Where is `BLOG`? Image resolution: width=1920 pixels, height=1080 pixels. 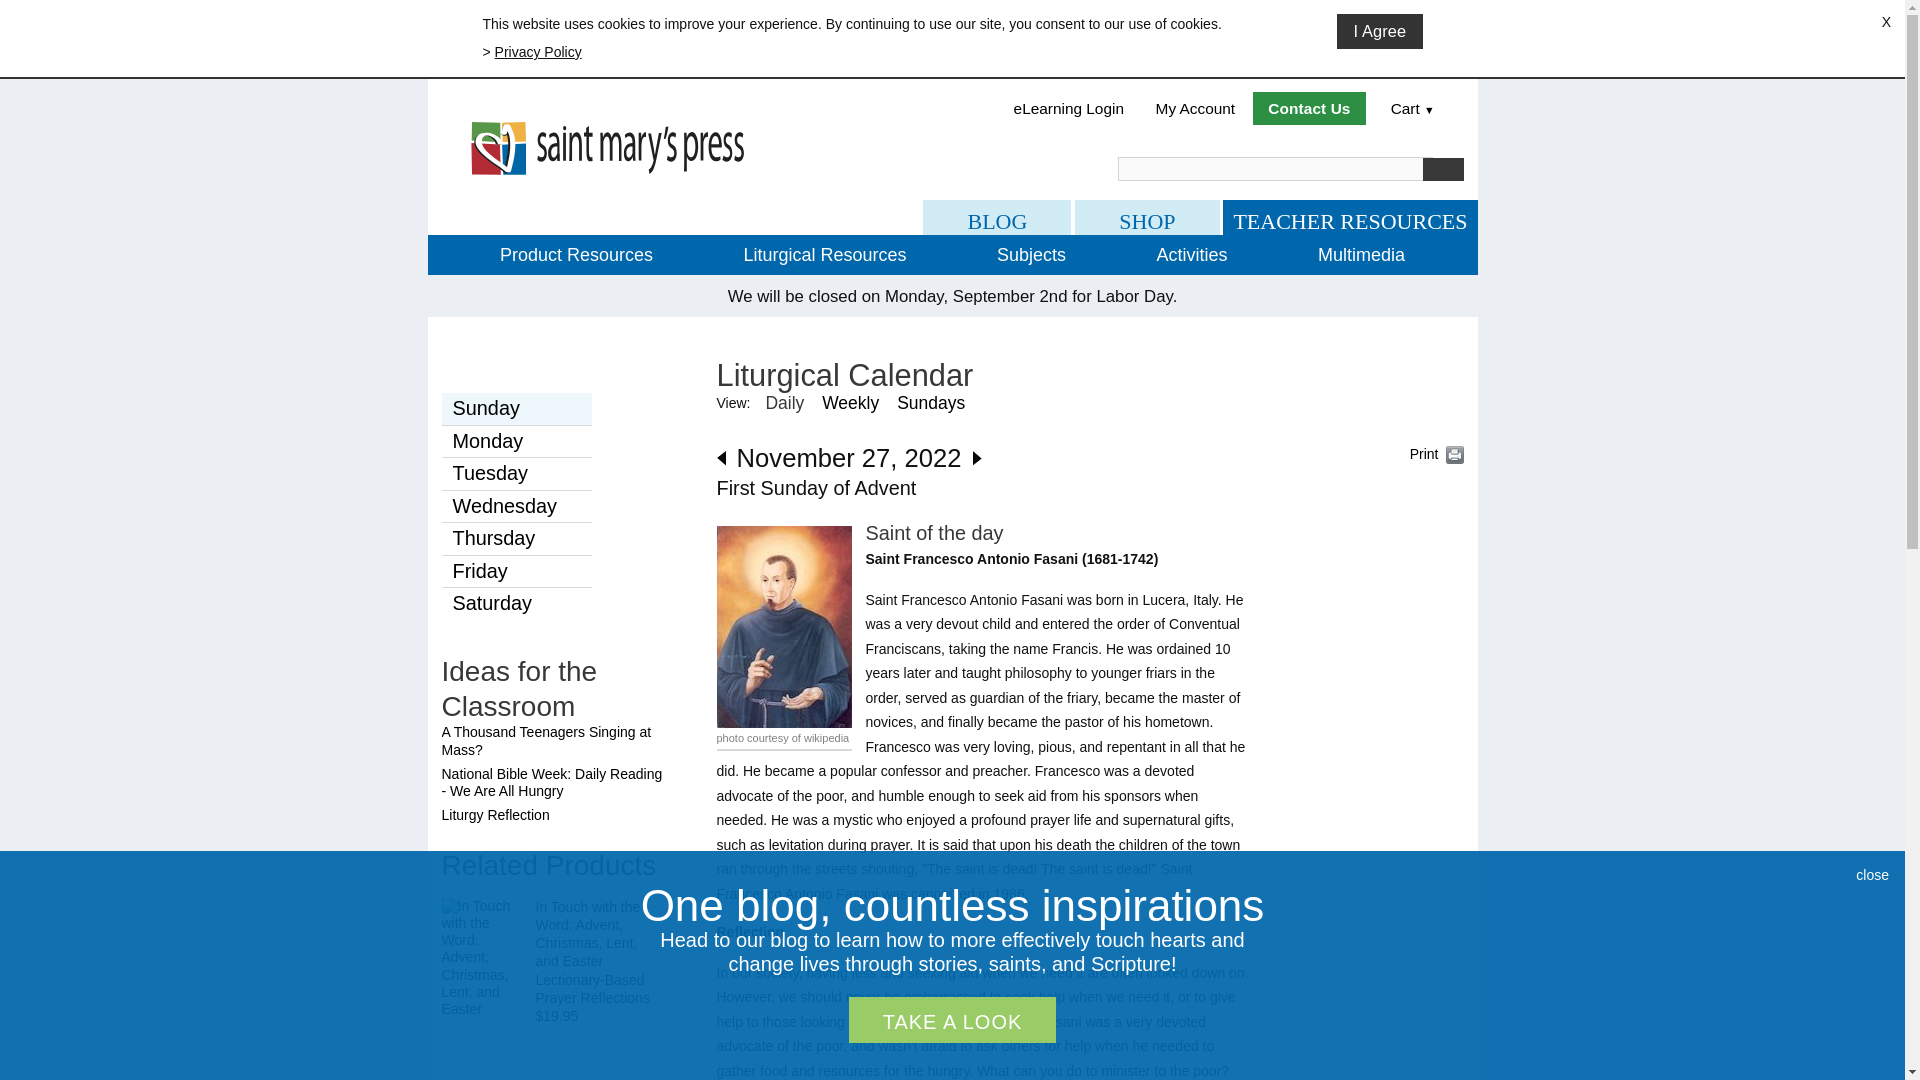 BLOG is located at coordinates (997, 217).